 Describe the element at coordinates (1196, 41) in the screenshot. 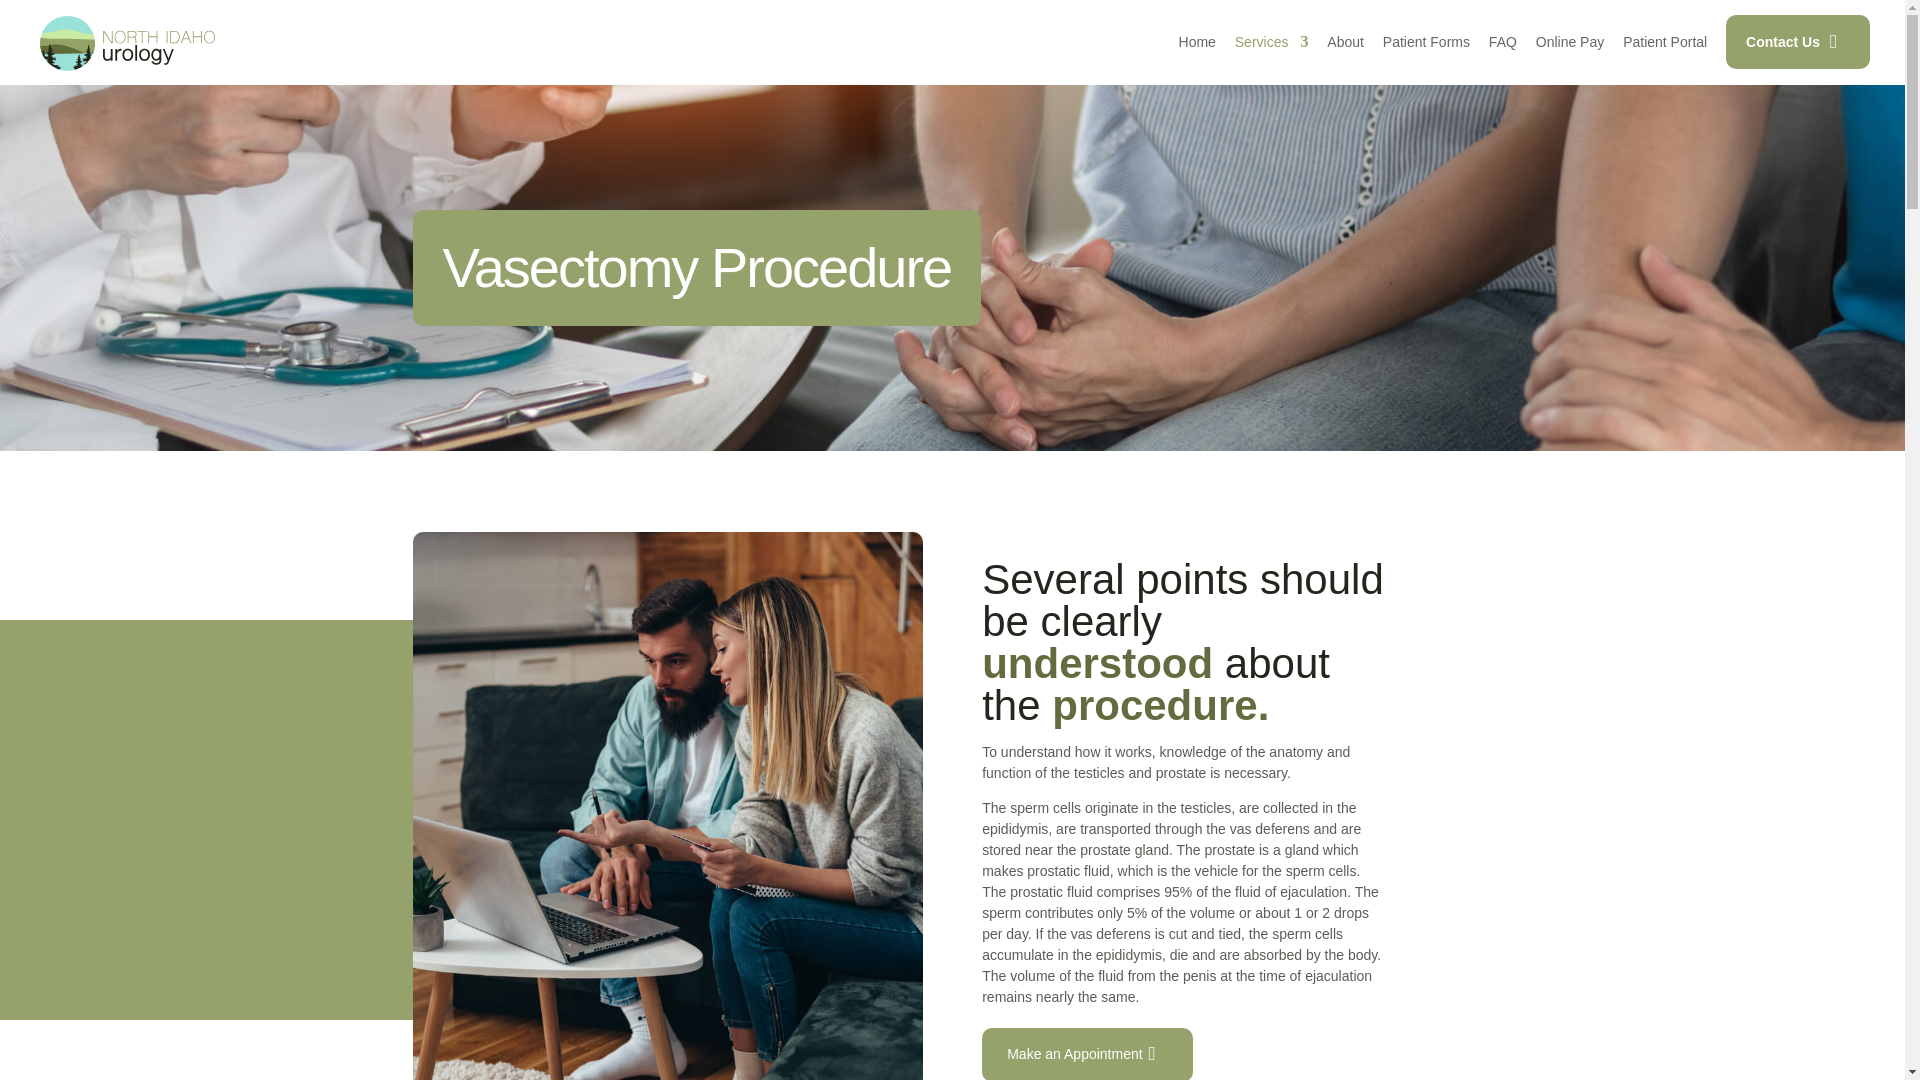

I see `Home` at that location.